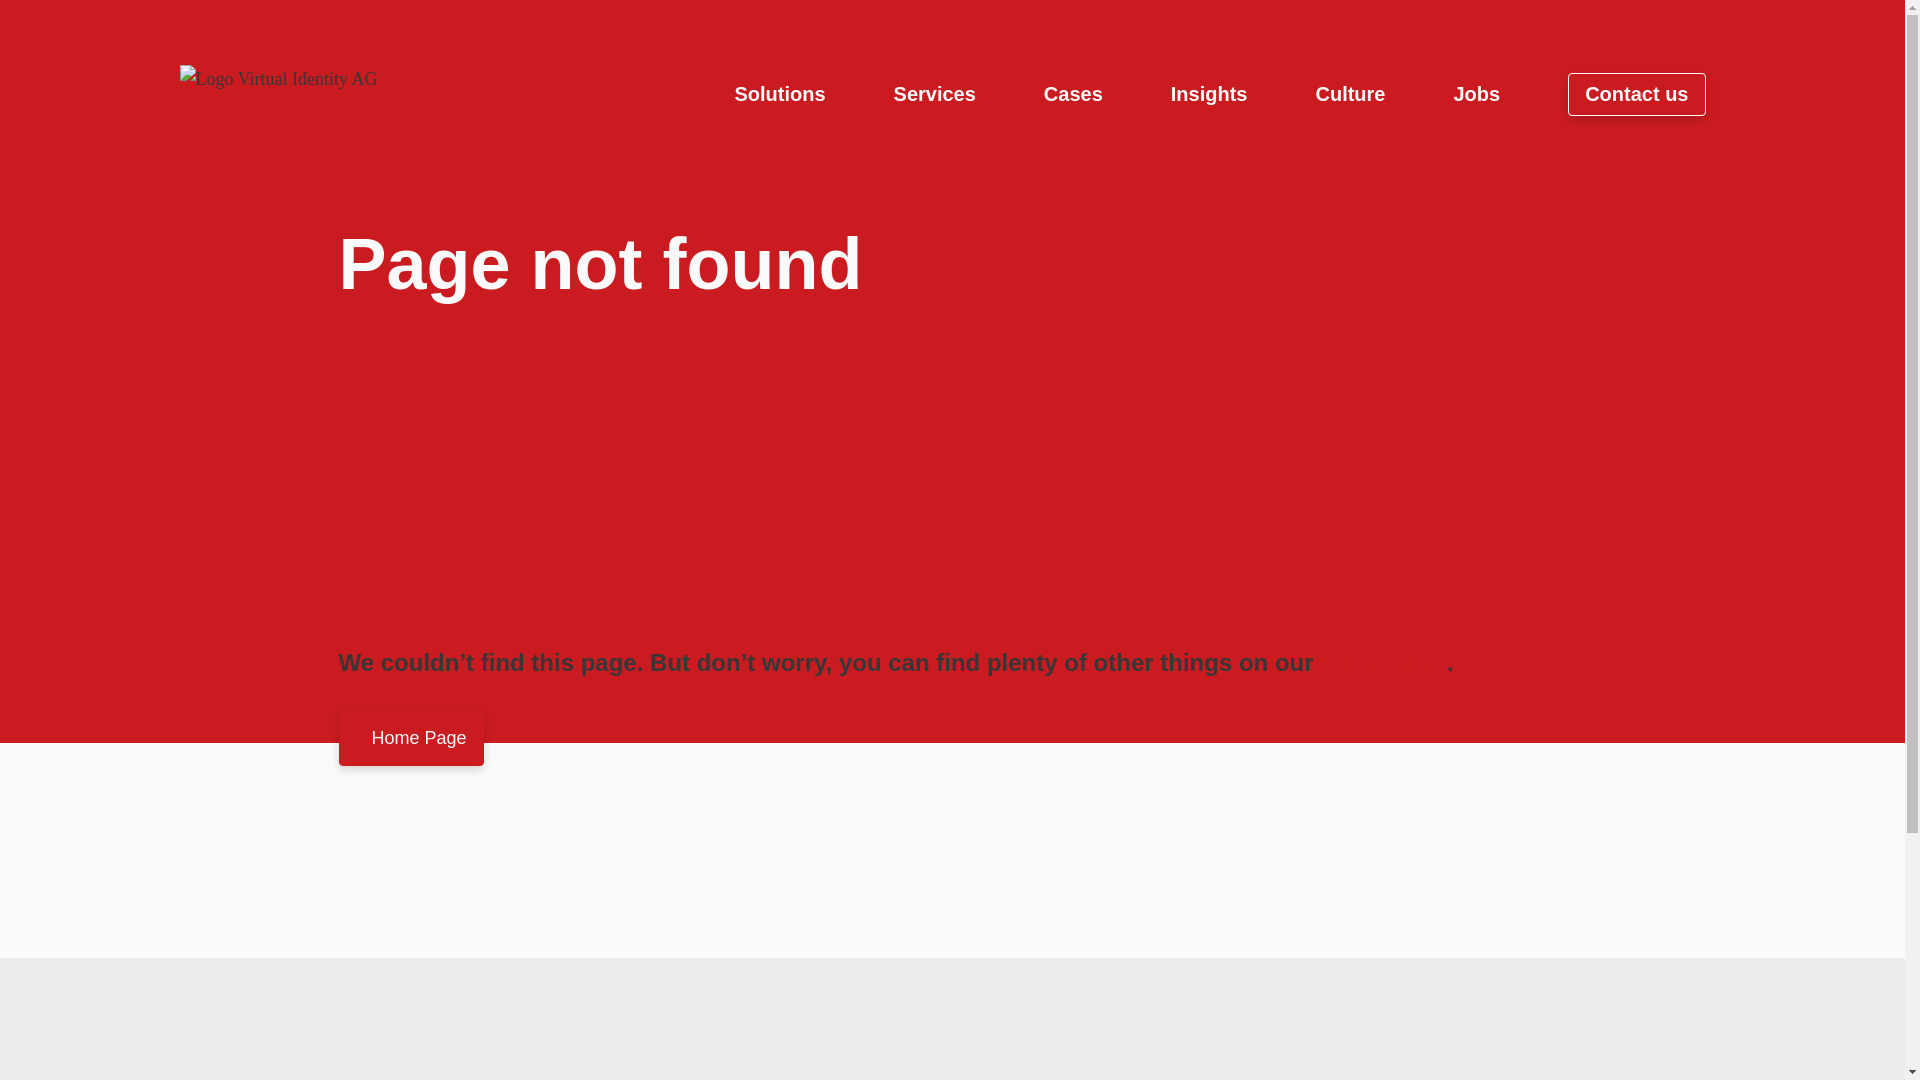  Describe the element at coordinates (1476, 94) in the screenshot. I see `Jobs` at that location.